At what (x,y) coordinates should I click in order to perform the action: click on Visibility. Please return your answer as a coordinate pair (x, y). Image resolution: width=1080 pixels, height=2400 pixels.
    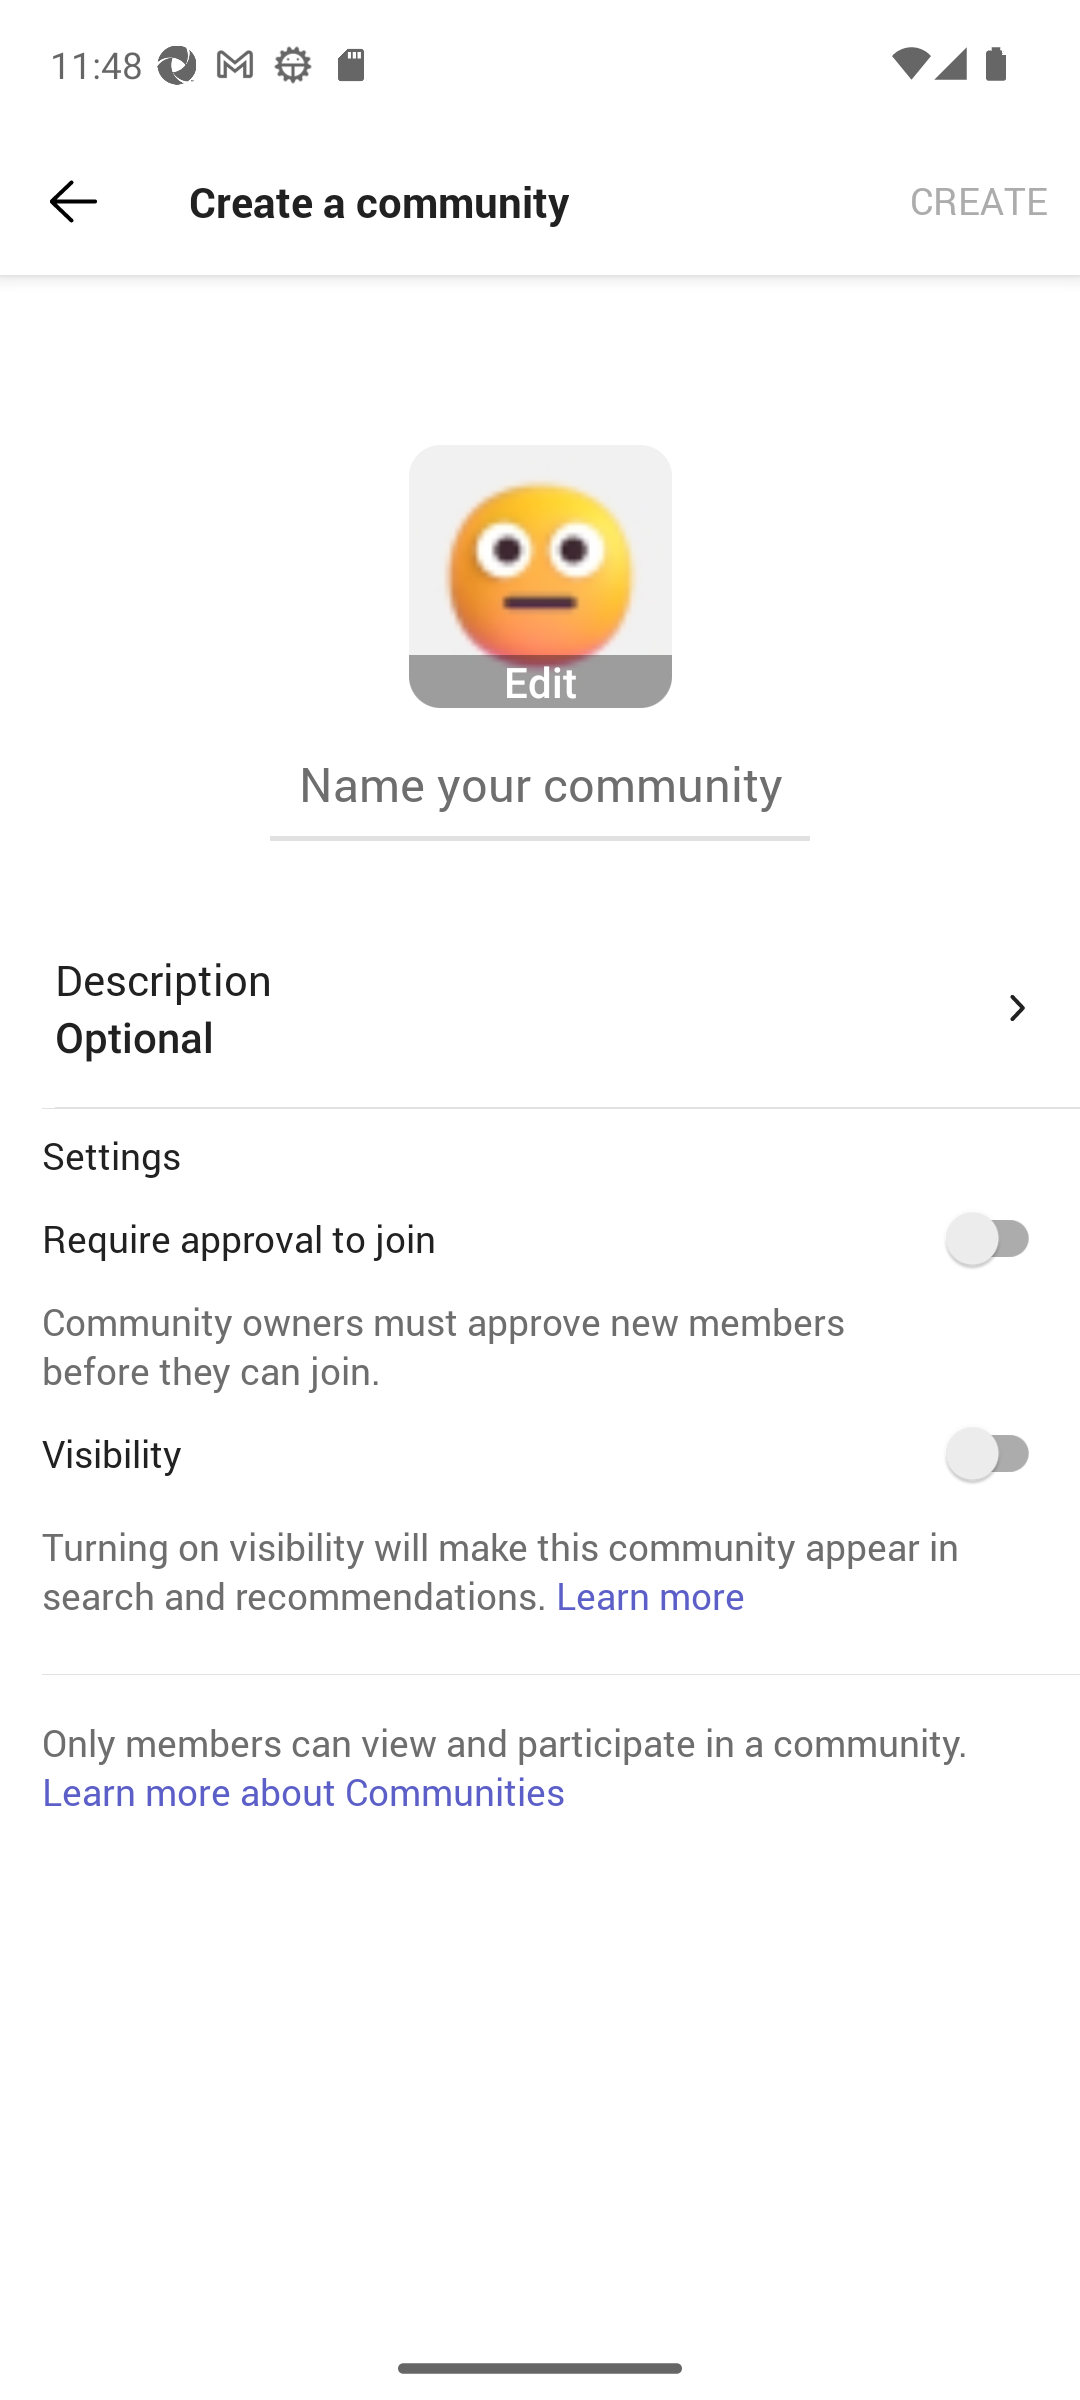
    Looking at the image, I should click on (998, 1453).